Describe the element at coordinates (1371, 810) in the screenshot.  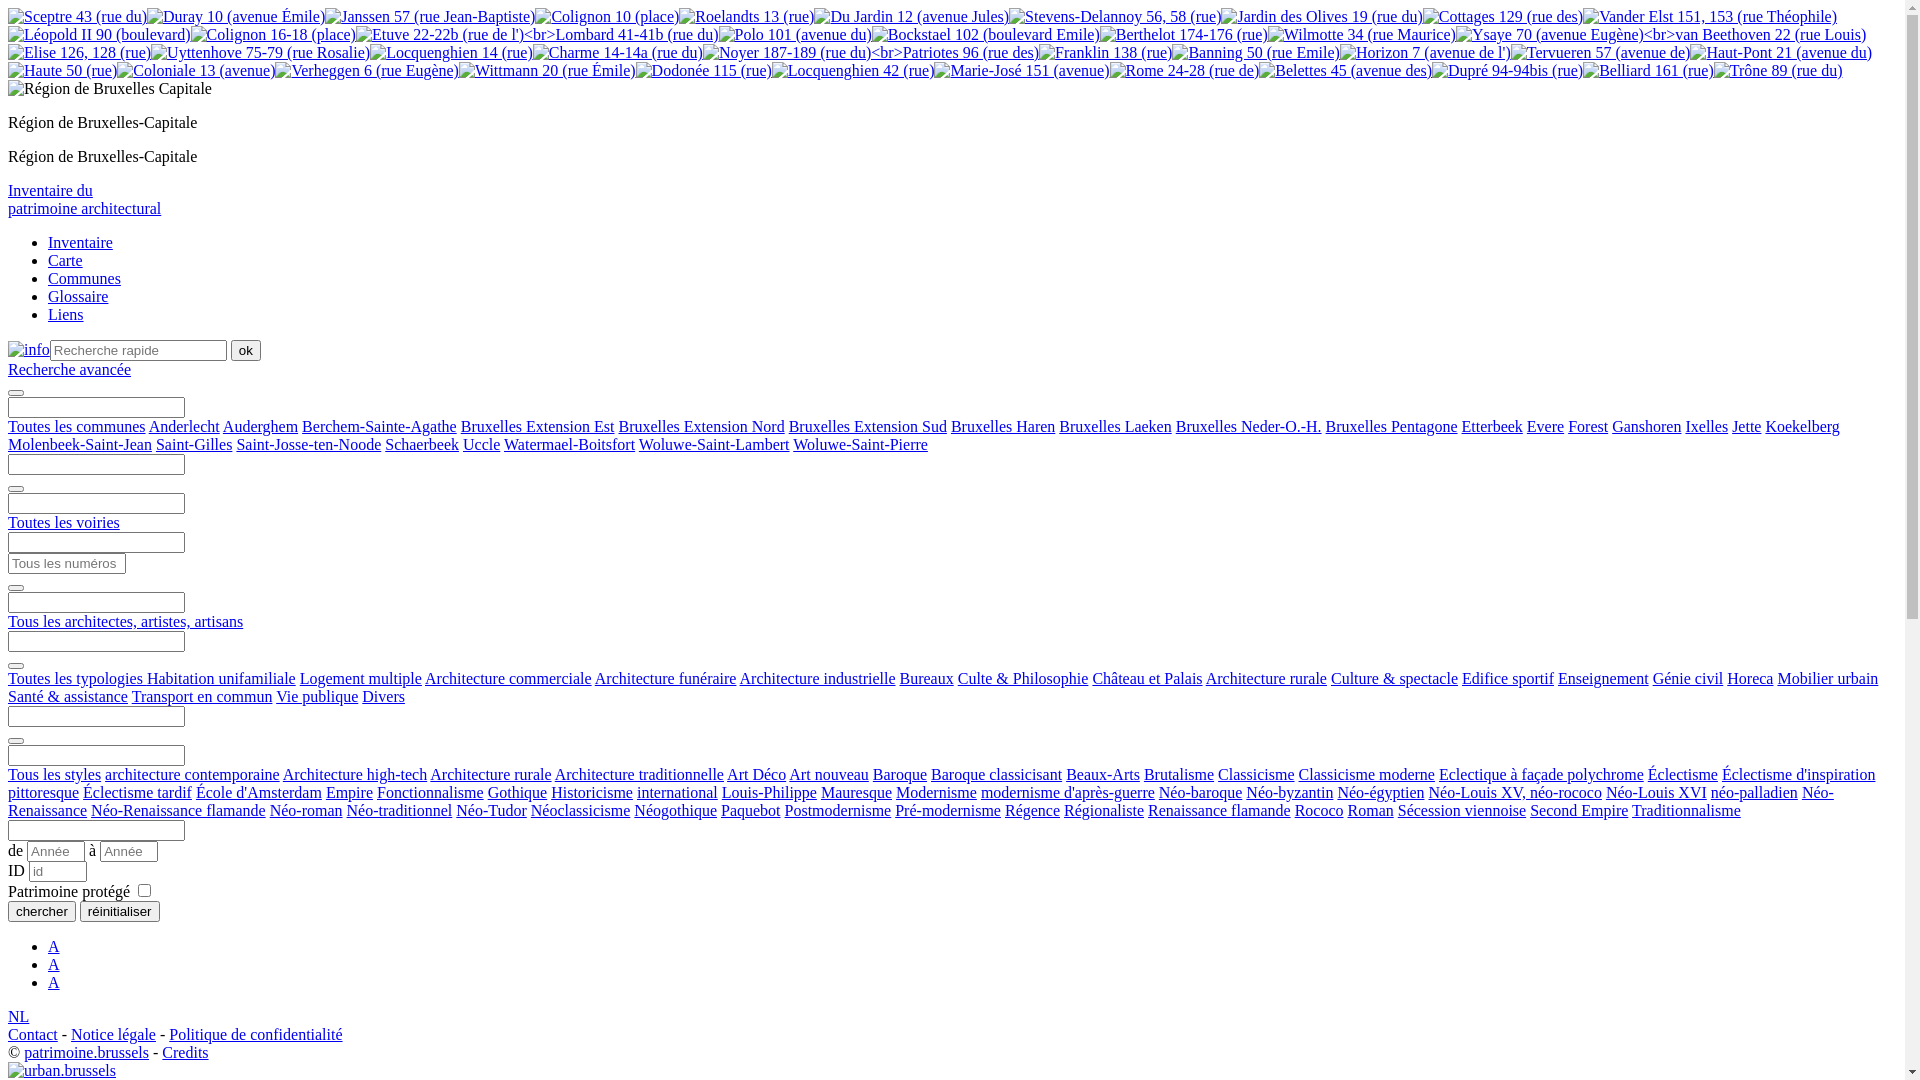
I see `Roman` at that location.